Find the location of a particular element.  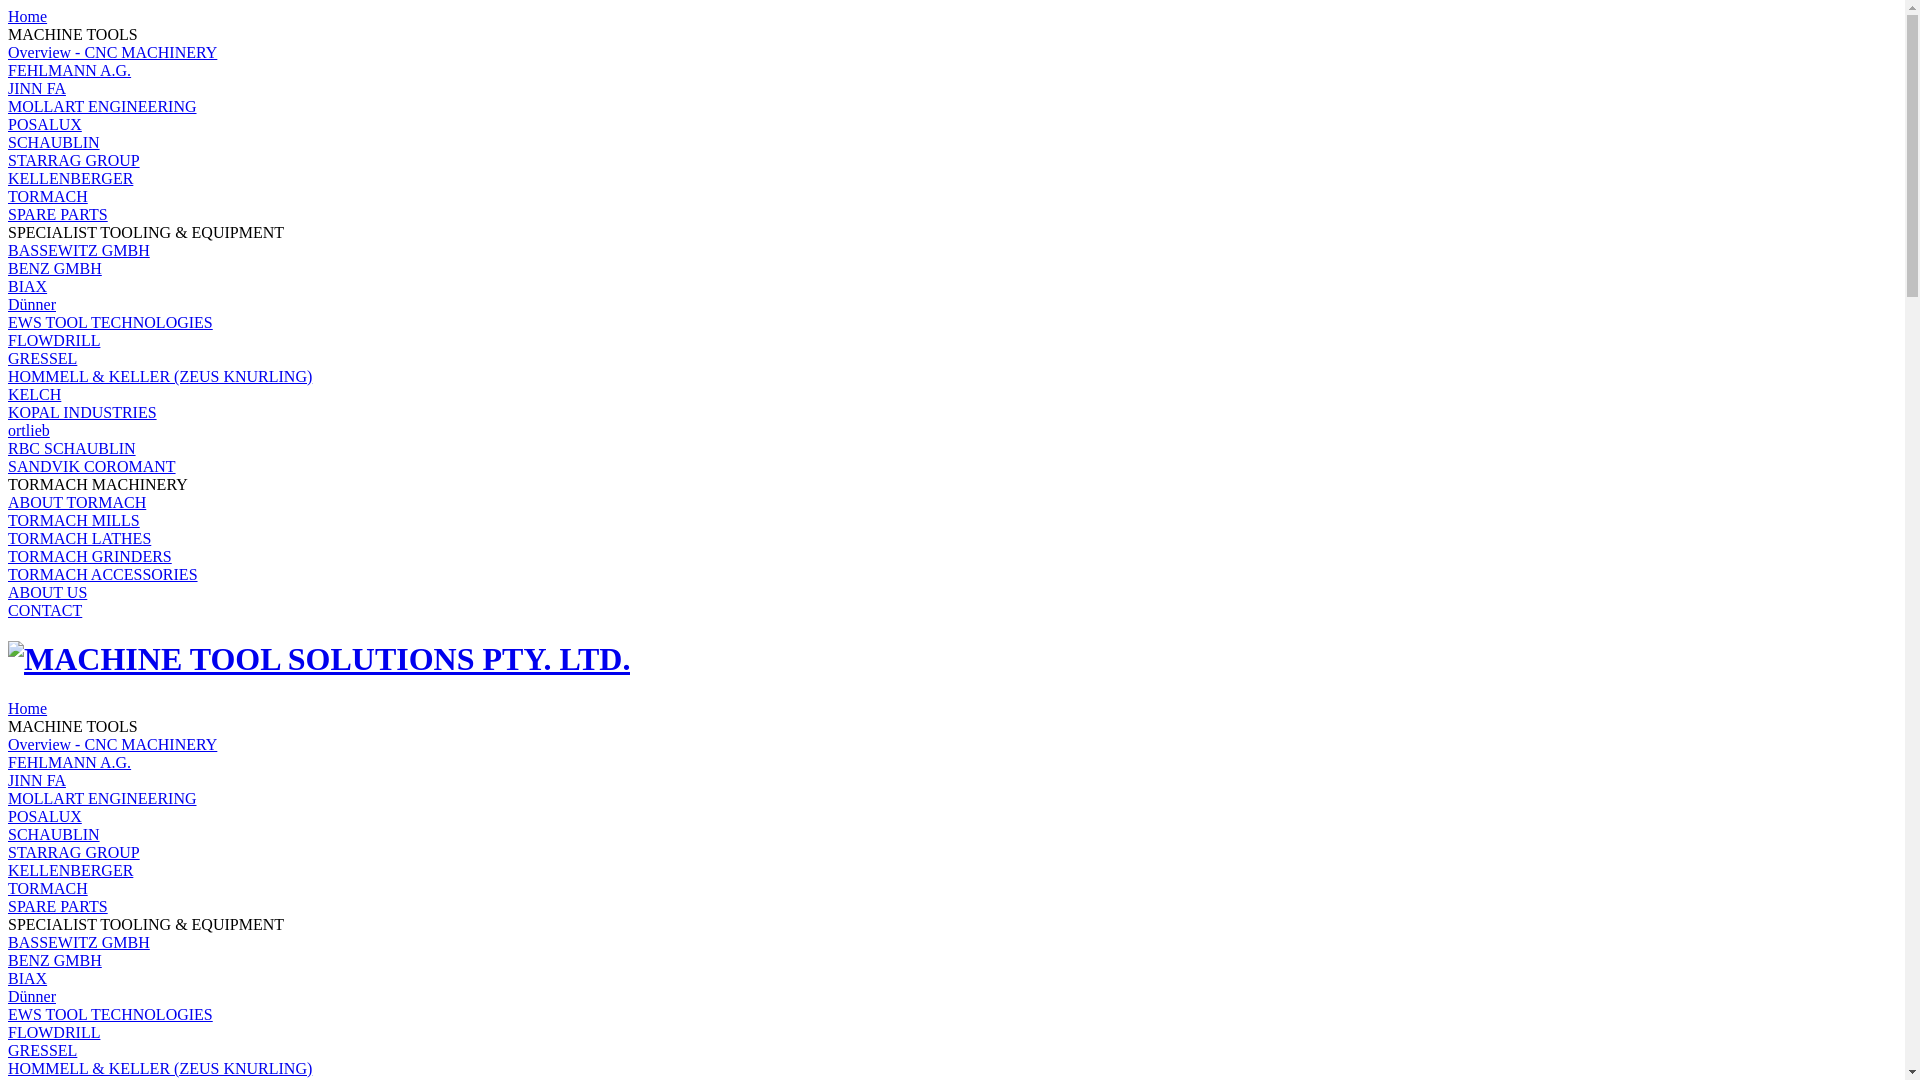

GRESSEL is located at coordinates (42, 1050).